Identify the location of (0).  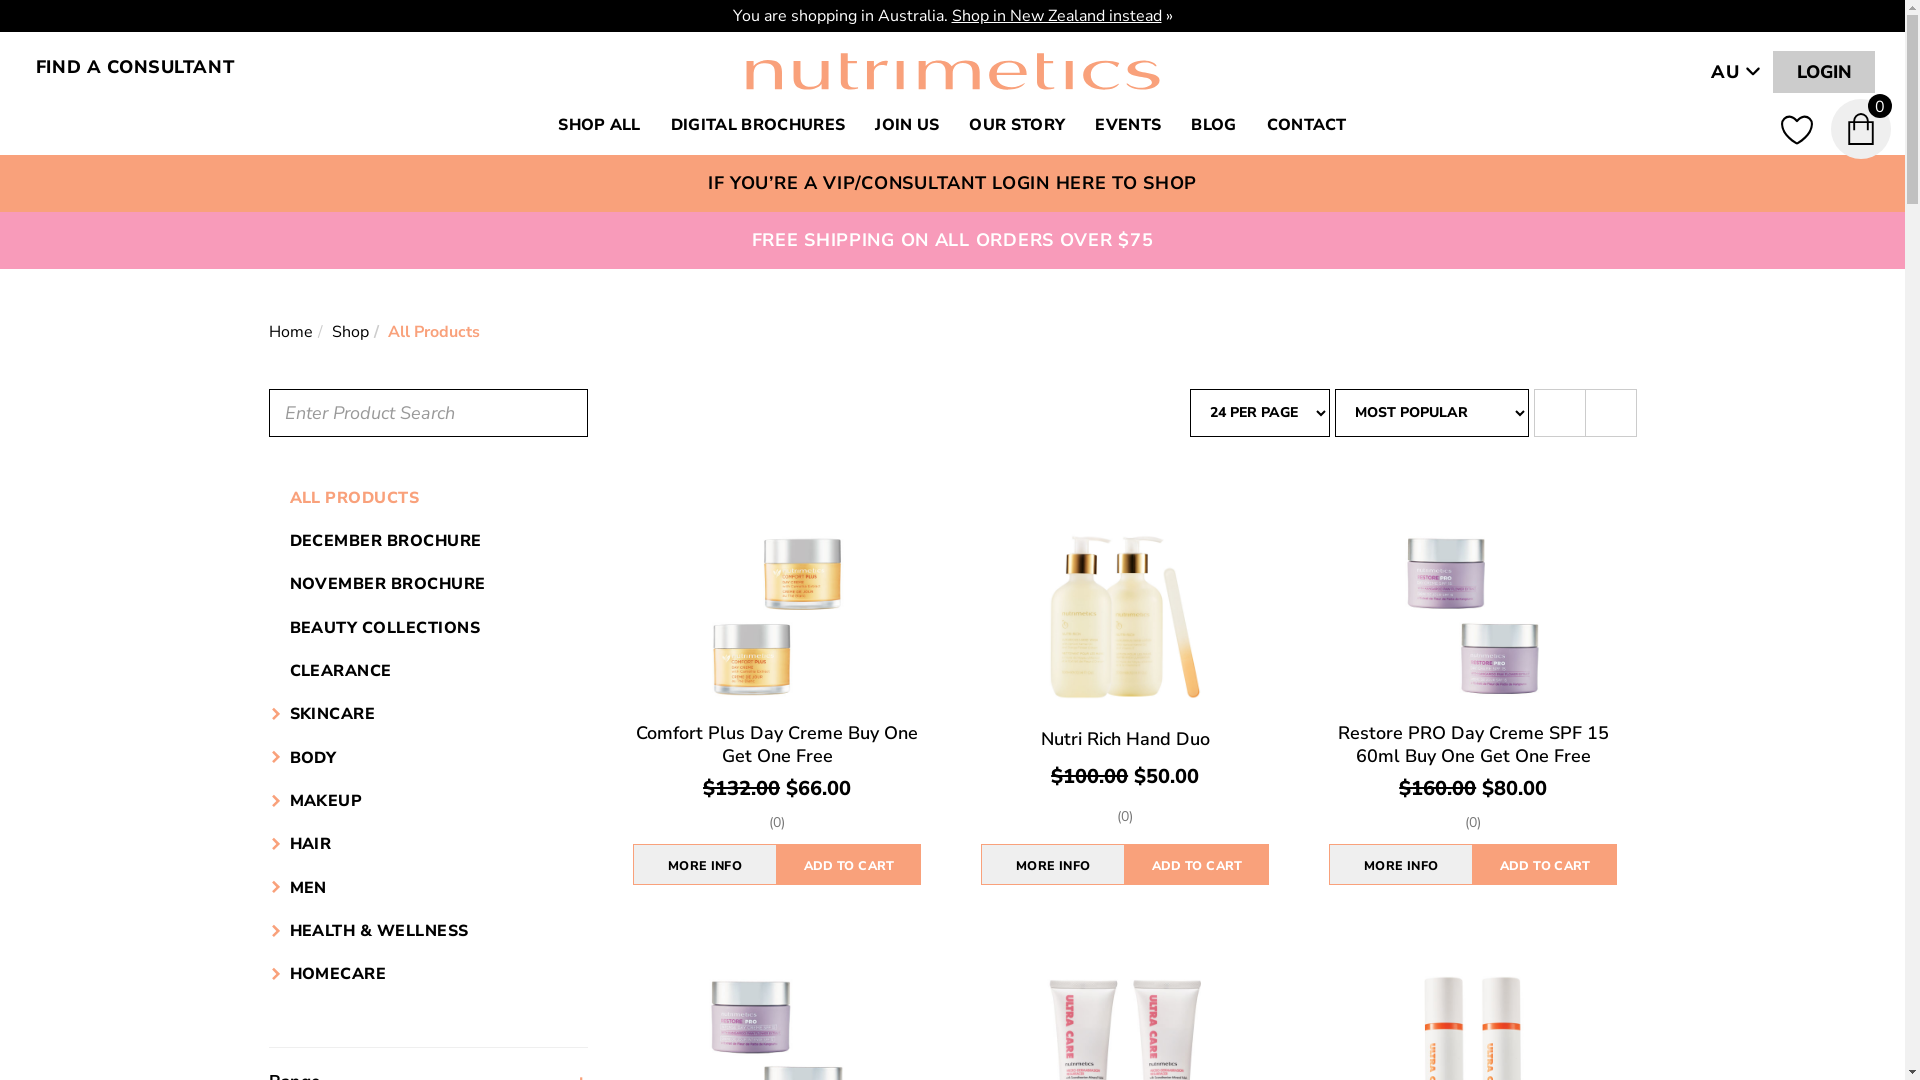
(777, 824).